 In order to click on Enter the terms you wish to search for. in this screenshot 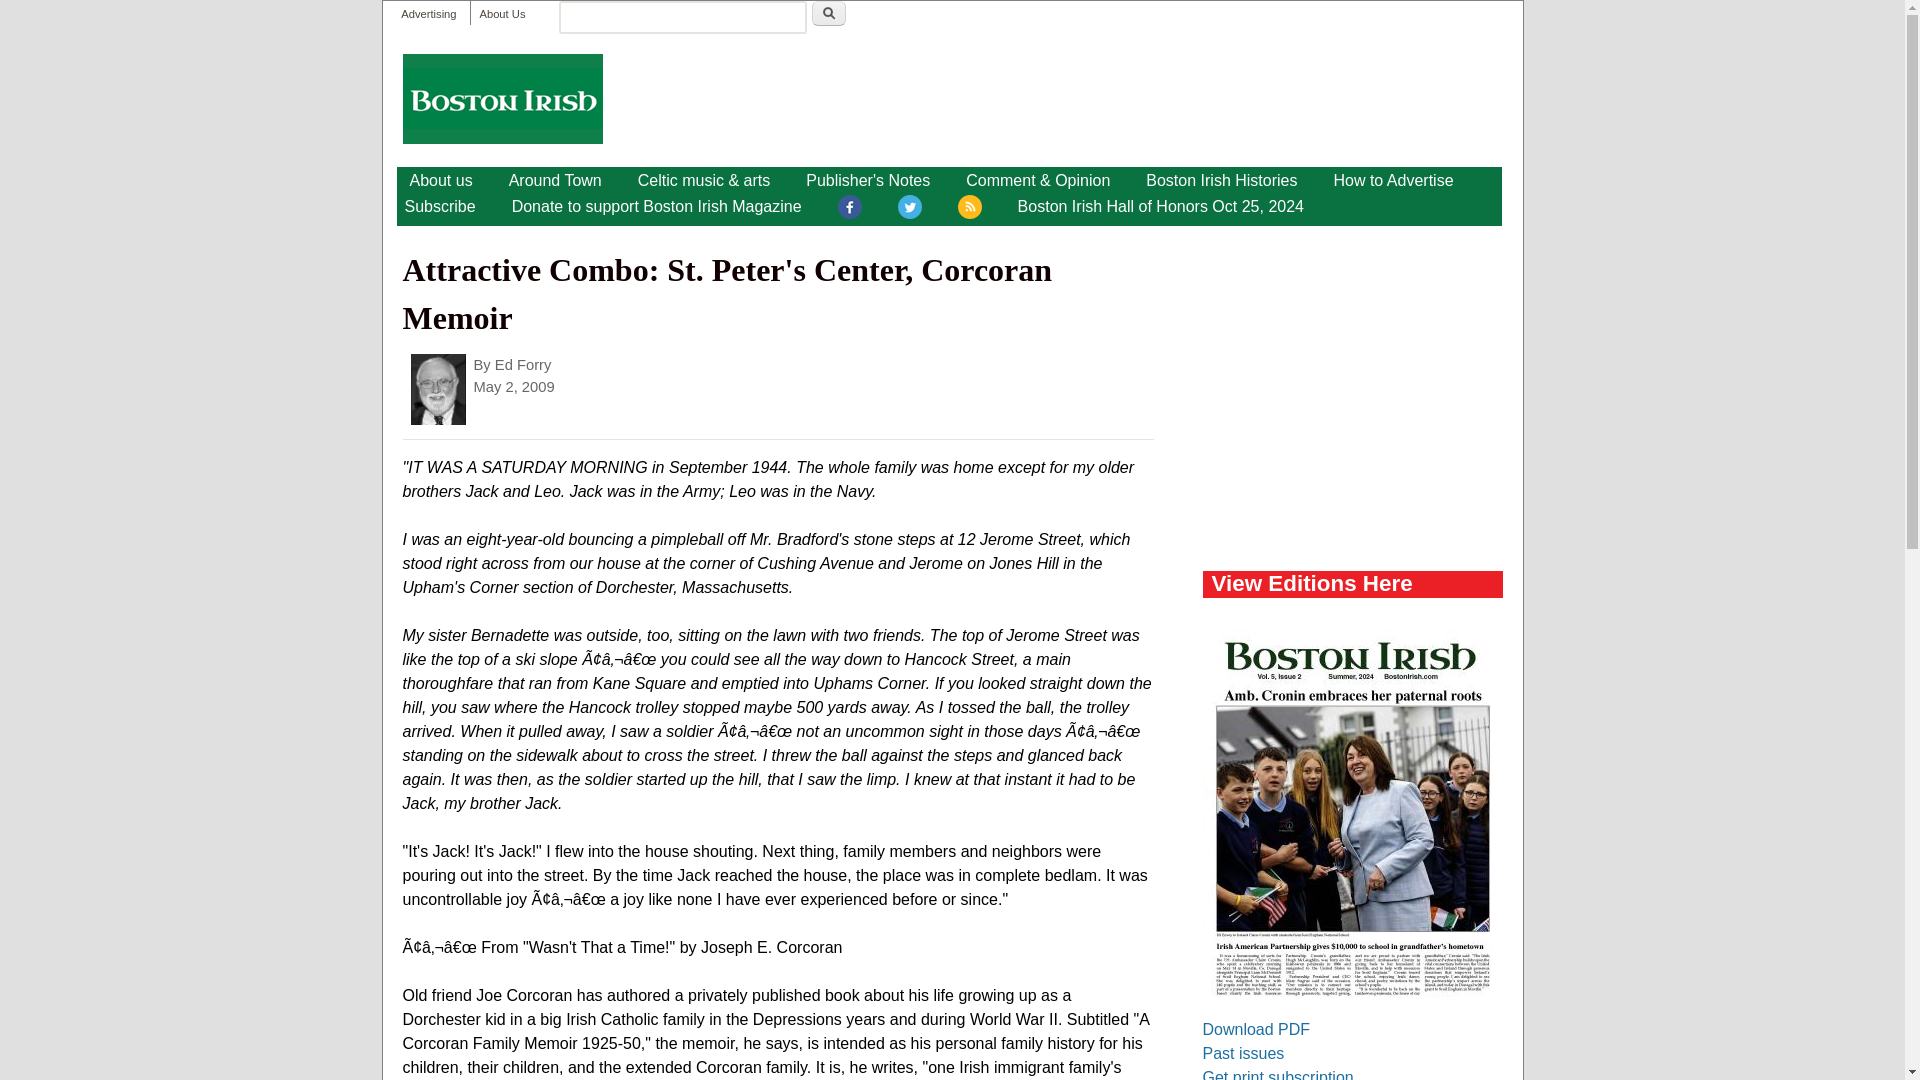, I will do `click(682, 17)`.